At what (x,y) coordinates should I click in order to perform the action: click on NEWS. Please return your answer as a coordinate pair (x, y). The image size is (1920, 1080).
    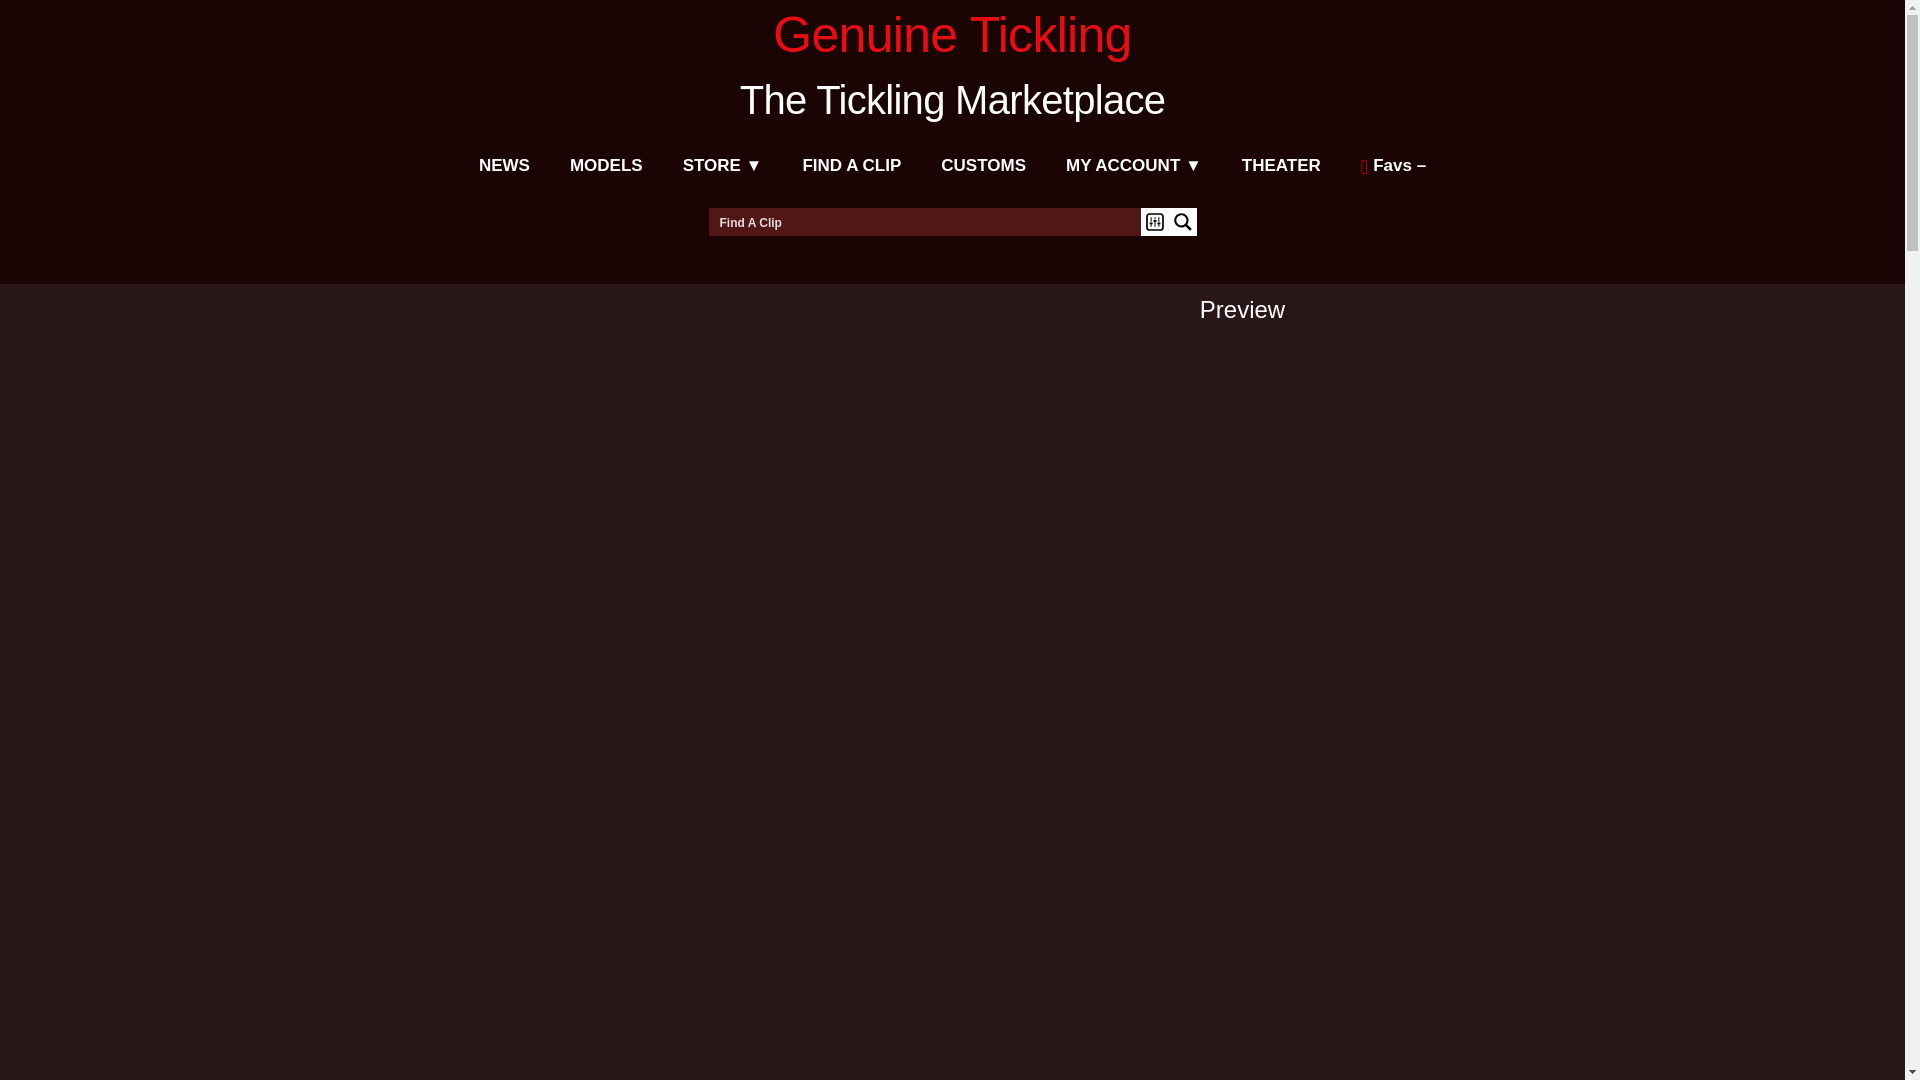
    Looking at the image, I should click on (504, 166).